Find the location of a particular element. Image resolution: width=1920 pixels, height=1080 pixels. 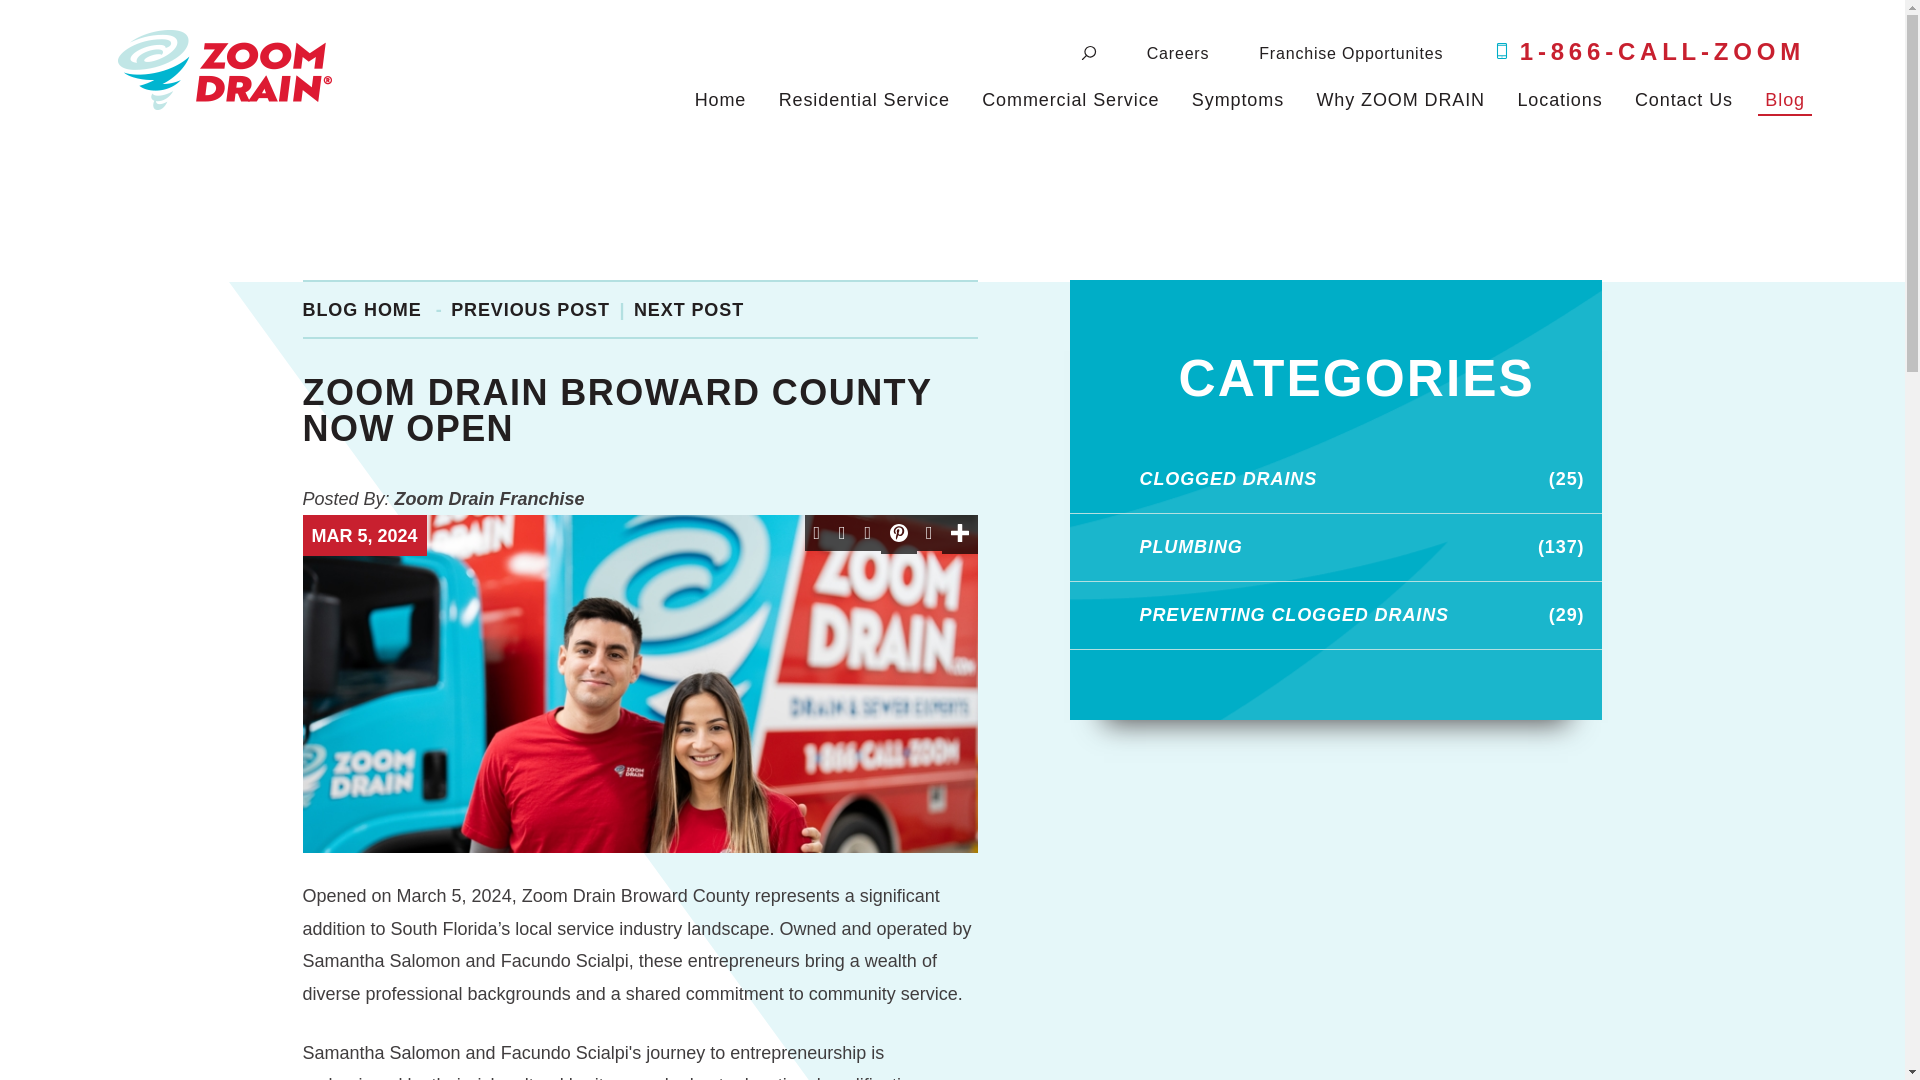

Commercial Service is located at coordinates (1070, 100).